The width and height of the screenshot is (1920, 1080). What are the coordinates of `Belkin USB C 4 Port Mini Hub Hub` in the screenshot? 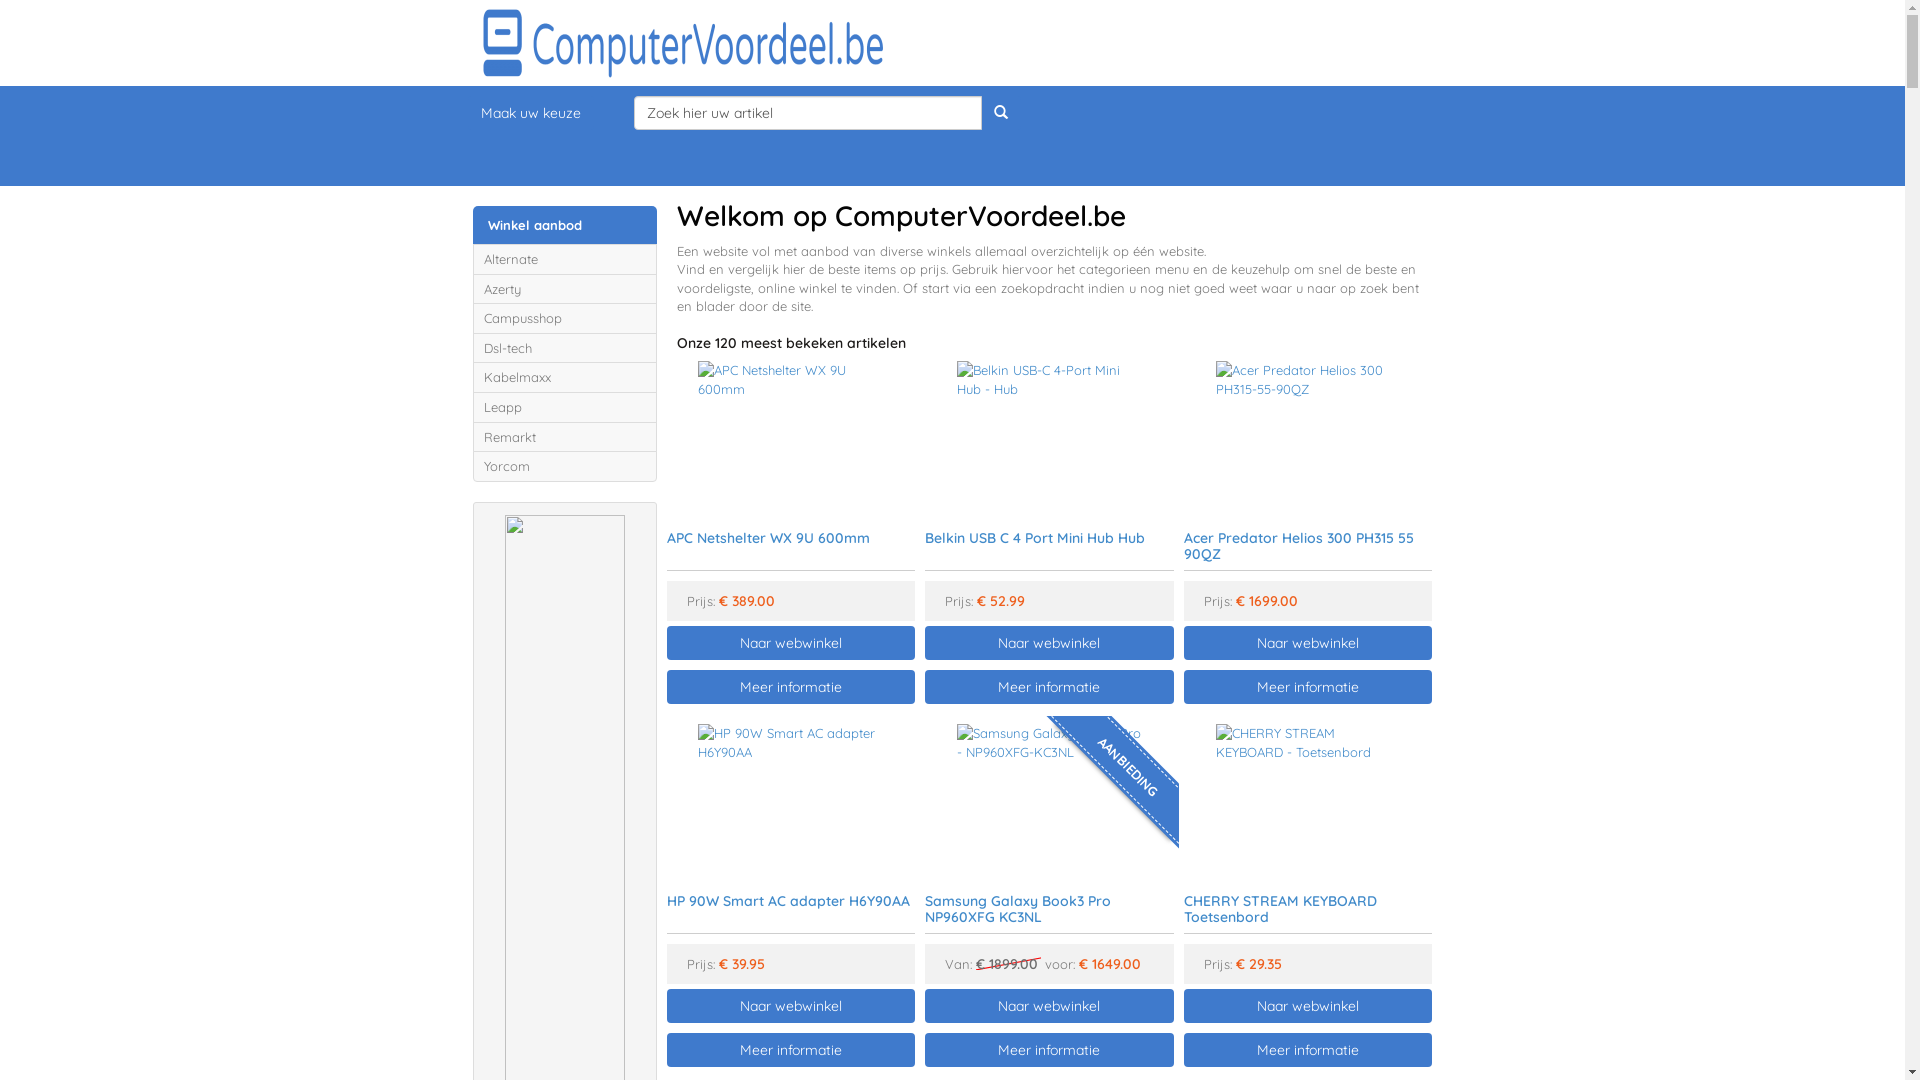 It's located at (1035, 538).